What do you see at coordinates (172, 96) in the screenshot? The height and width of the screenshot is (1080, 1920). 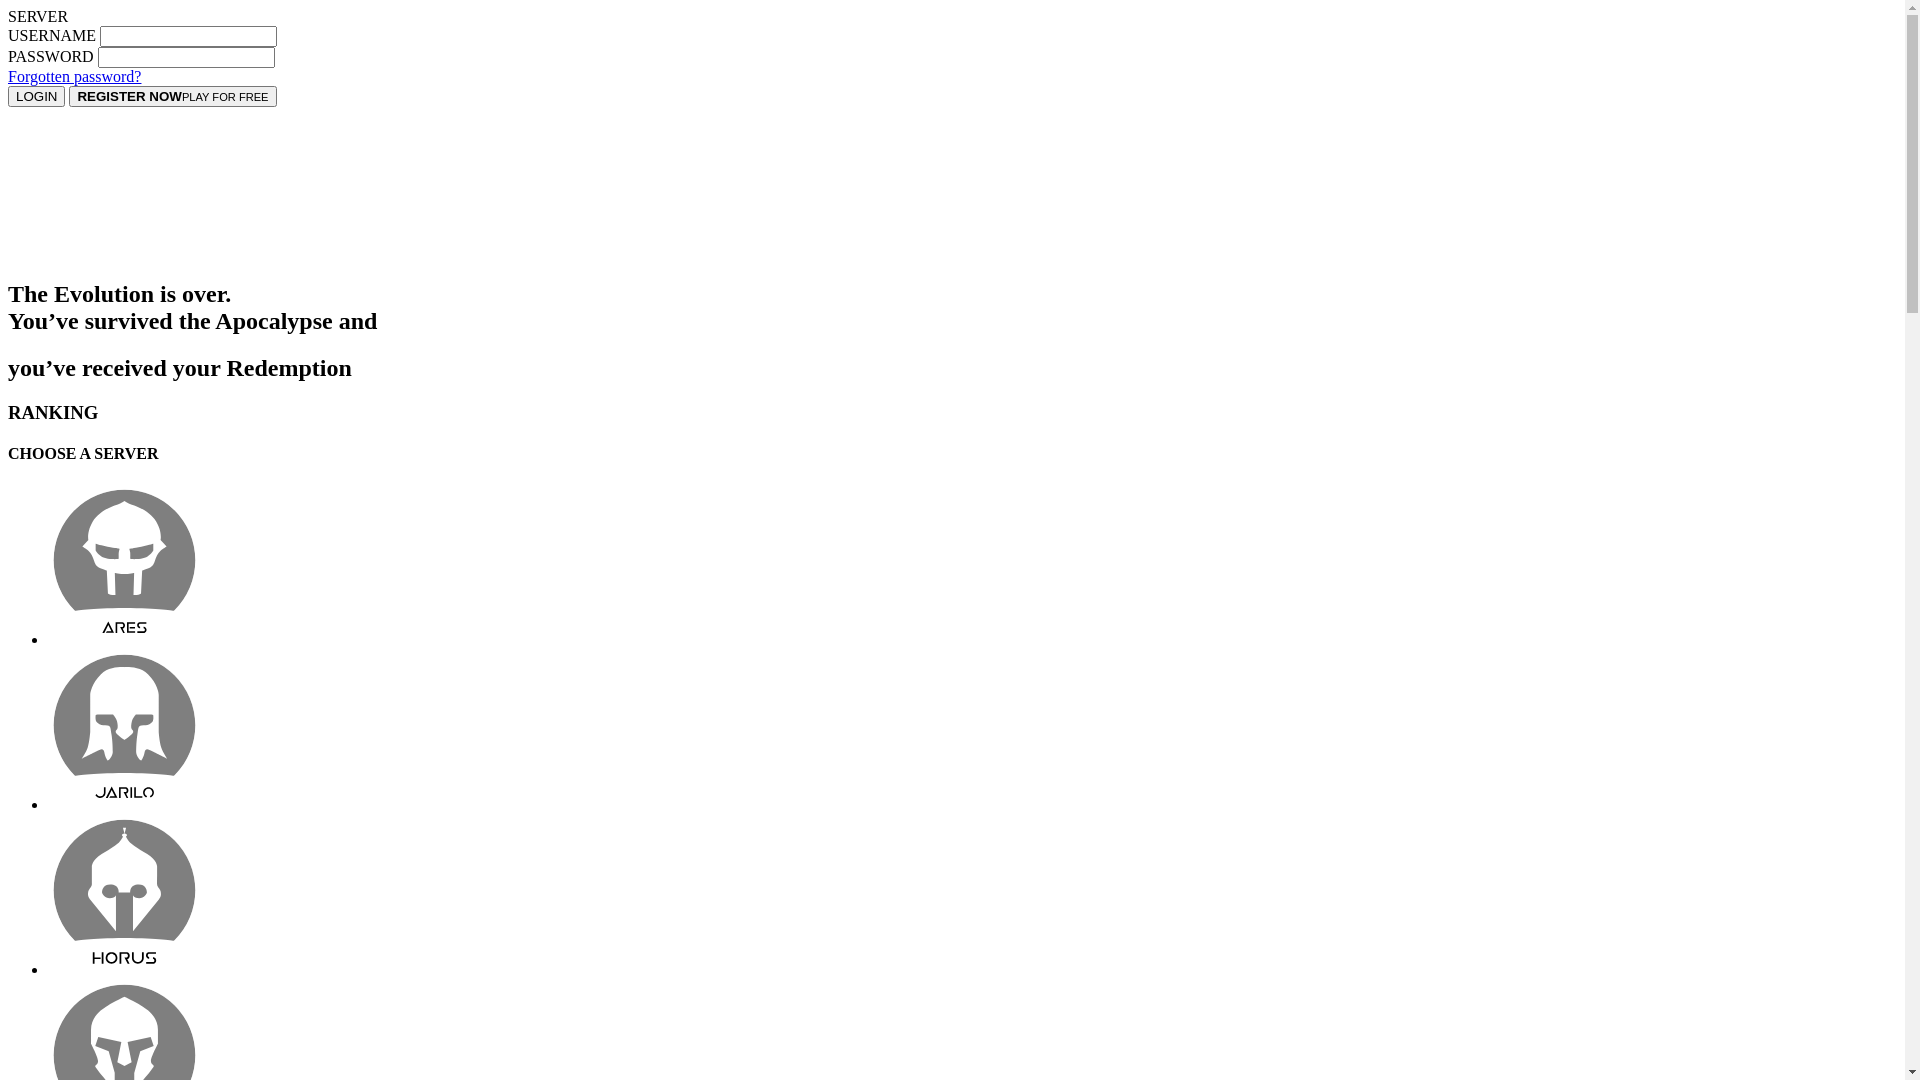 I see `REGISTER NOWPLAY FOR FREE` at bounding box center [172, 96].